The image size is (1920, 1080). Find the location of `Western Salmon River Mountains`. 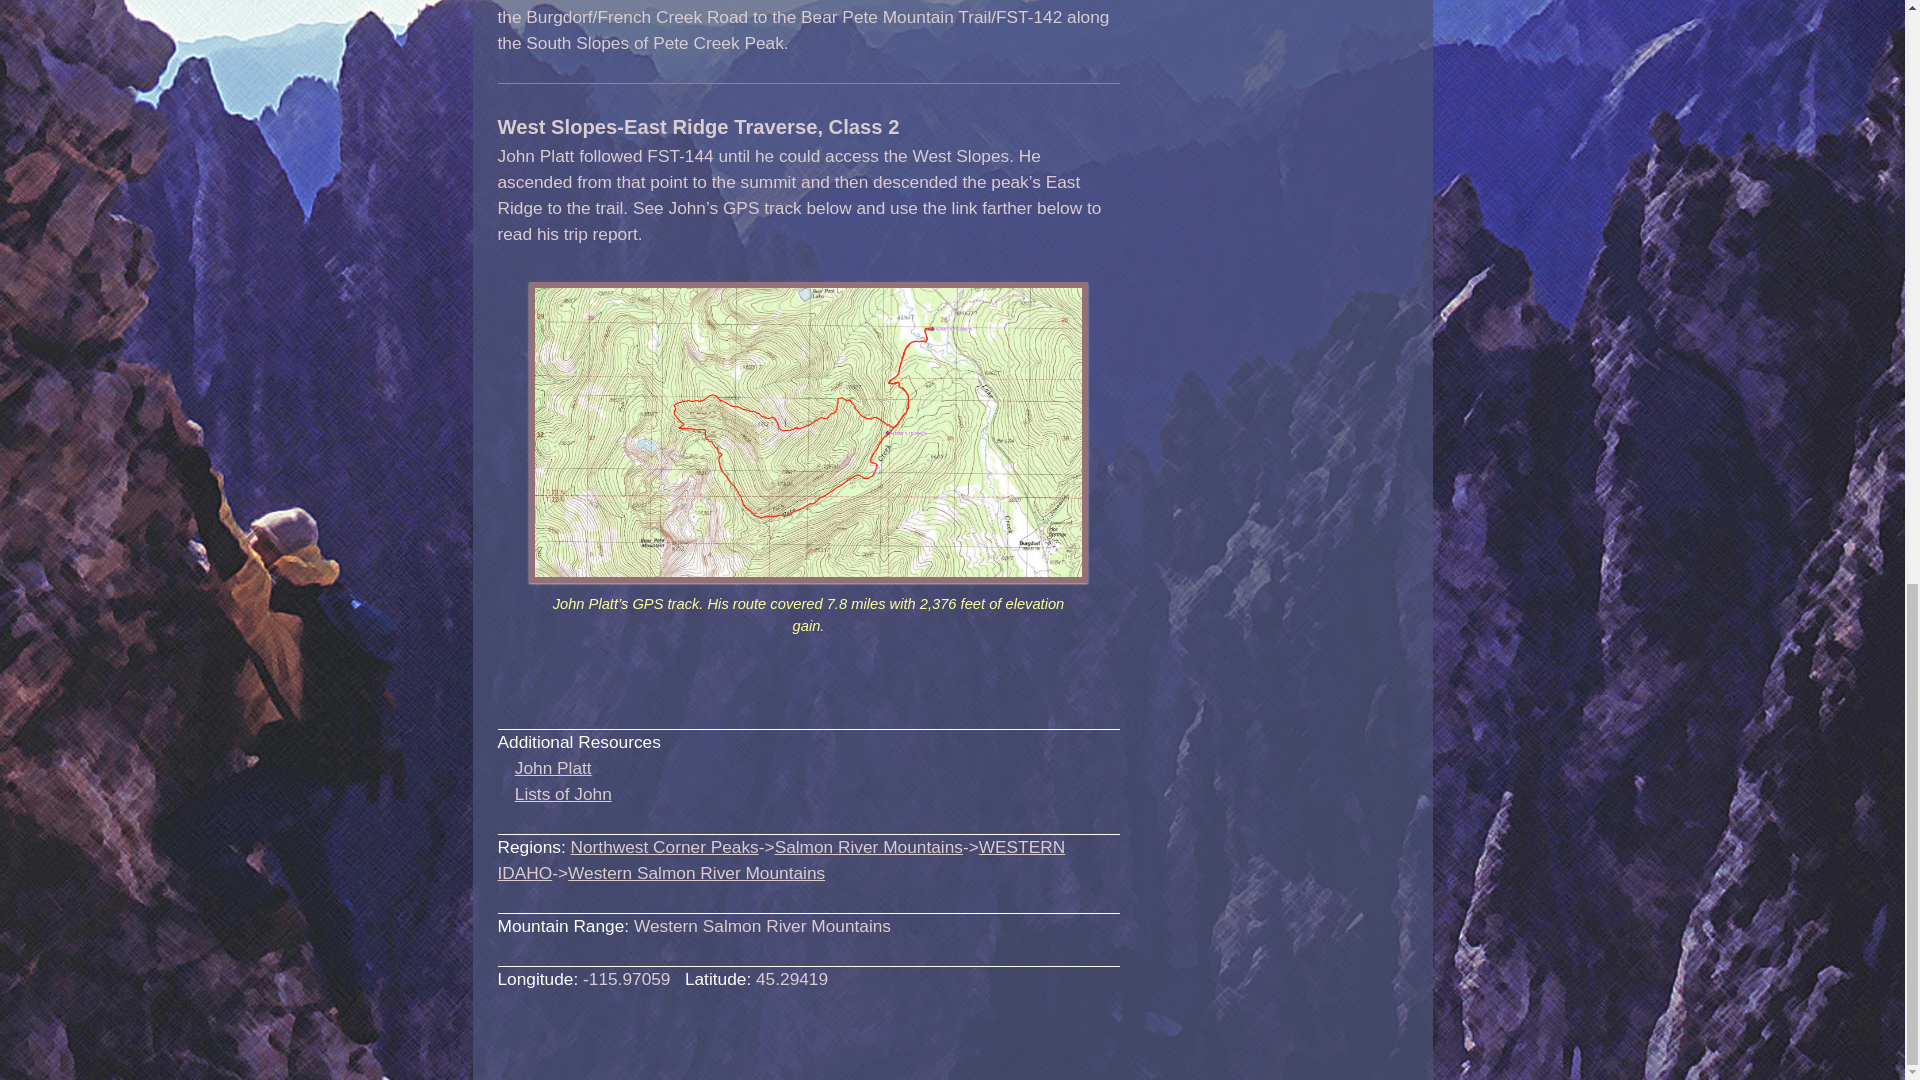

Western Salmon River Mountains is located at coordinates (696, 872).